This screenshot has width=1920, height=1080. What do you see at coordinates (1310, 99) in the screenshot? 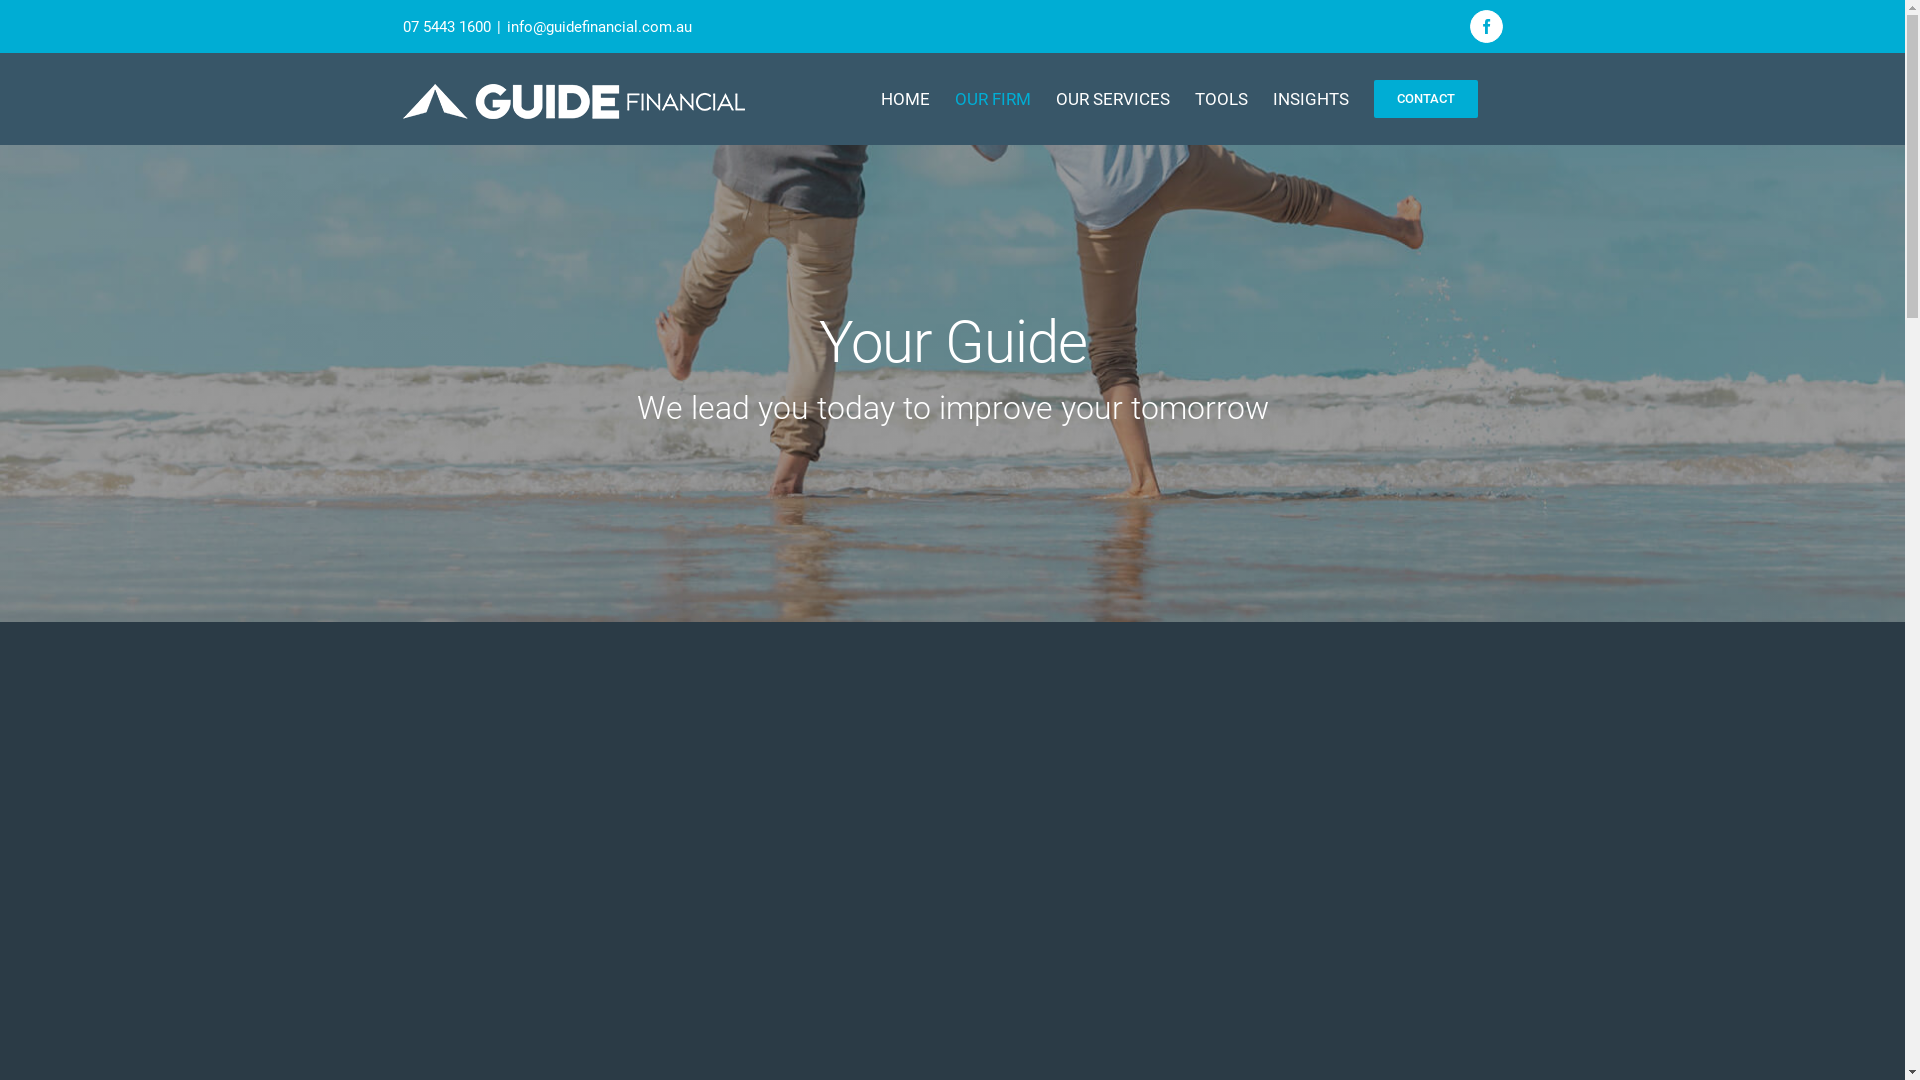
I see `INSIGHTS` at bounding box center [1310, 99].